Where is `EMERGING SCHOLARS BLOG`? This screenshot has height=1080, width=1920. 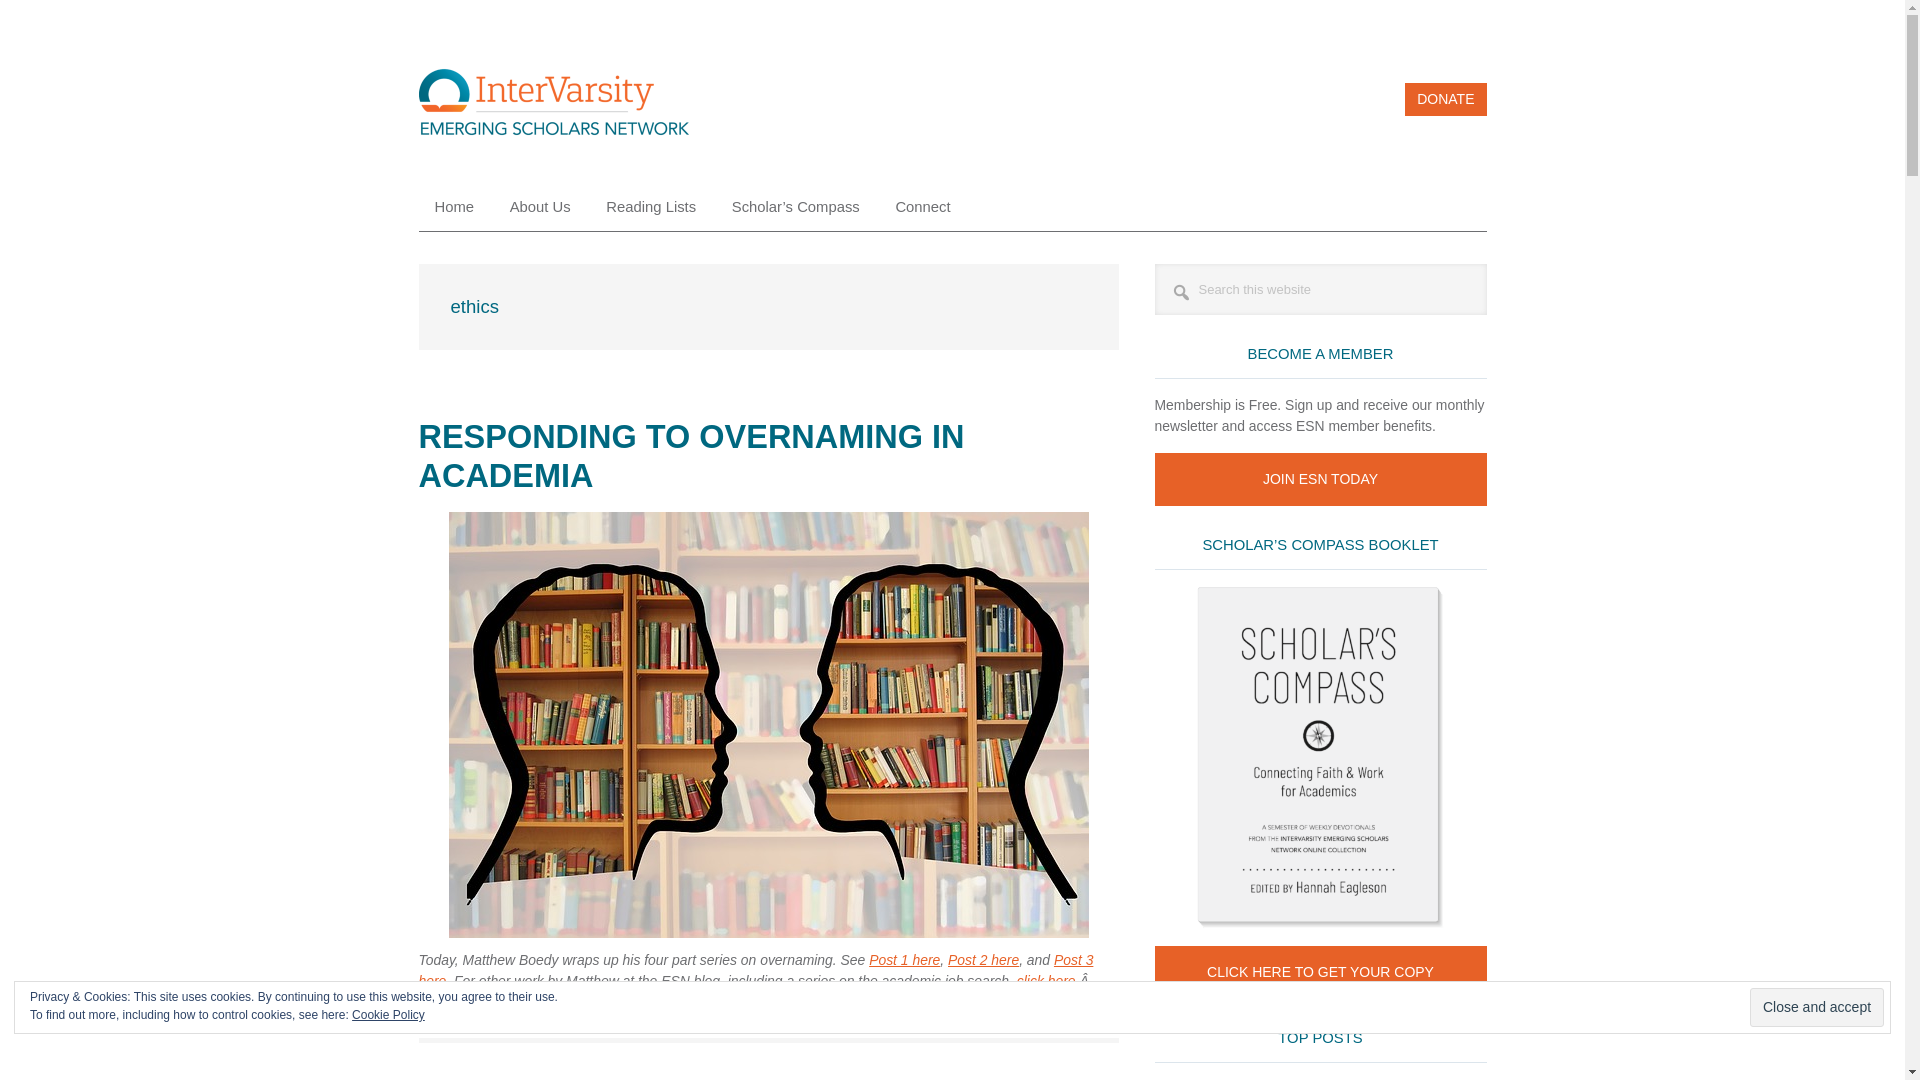
EMERGING SCHOLARS BLOG is located at coordinates (552, 108).